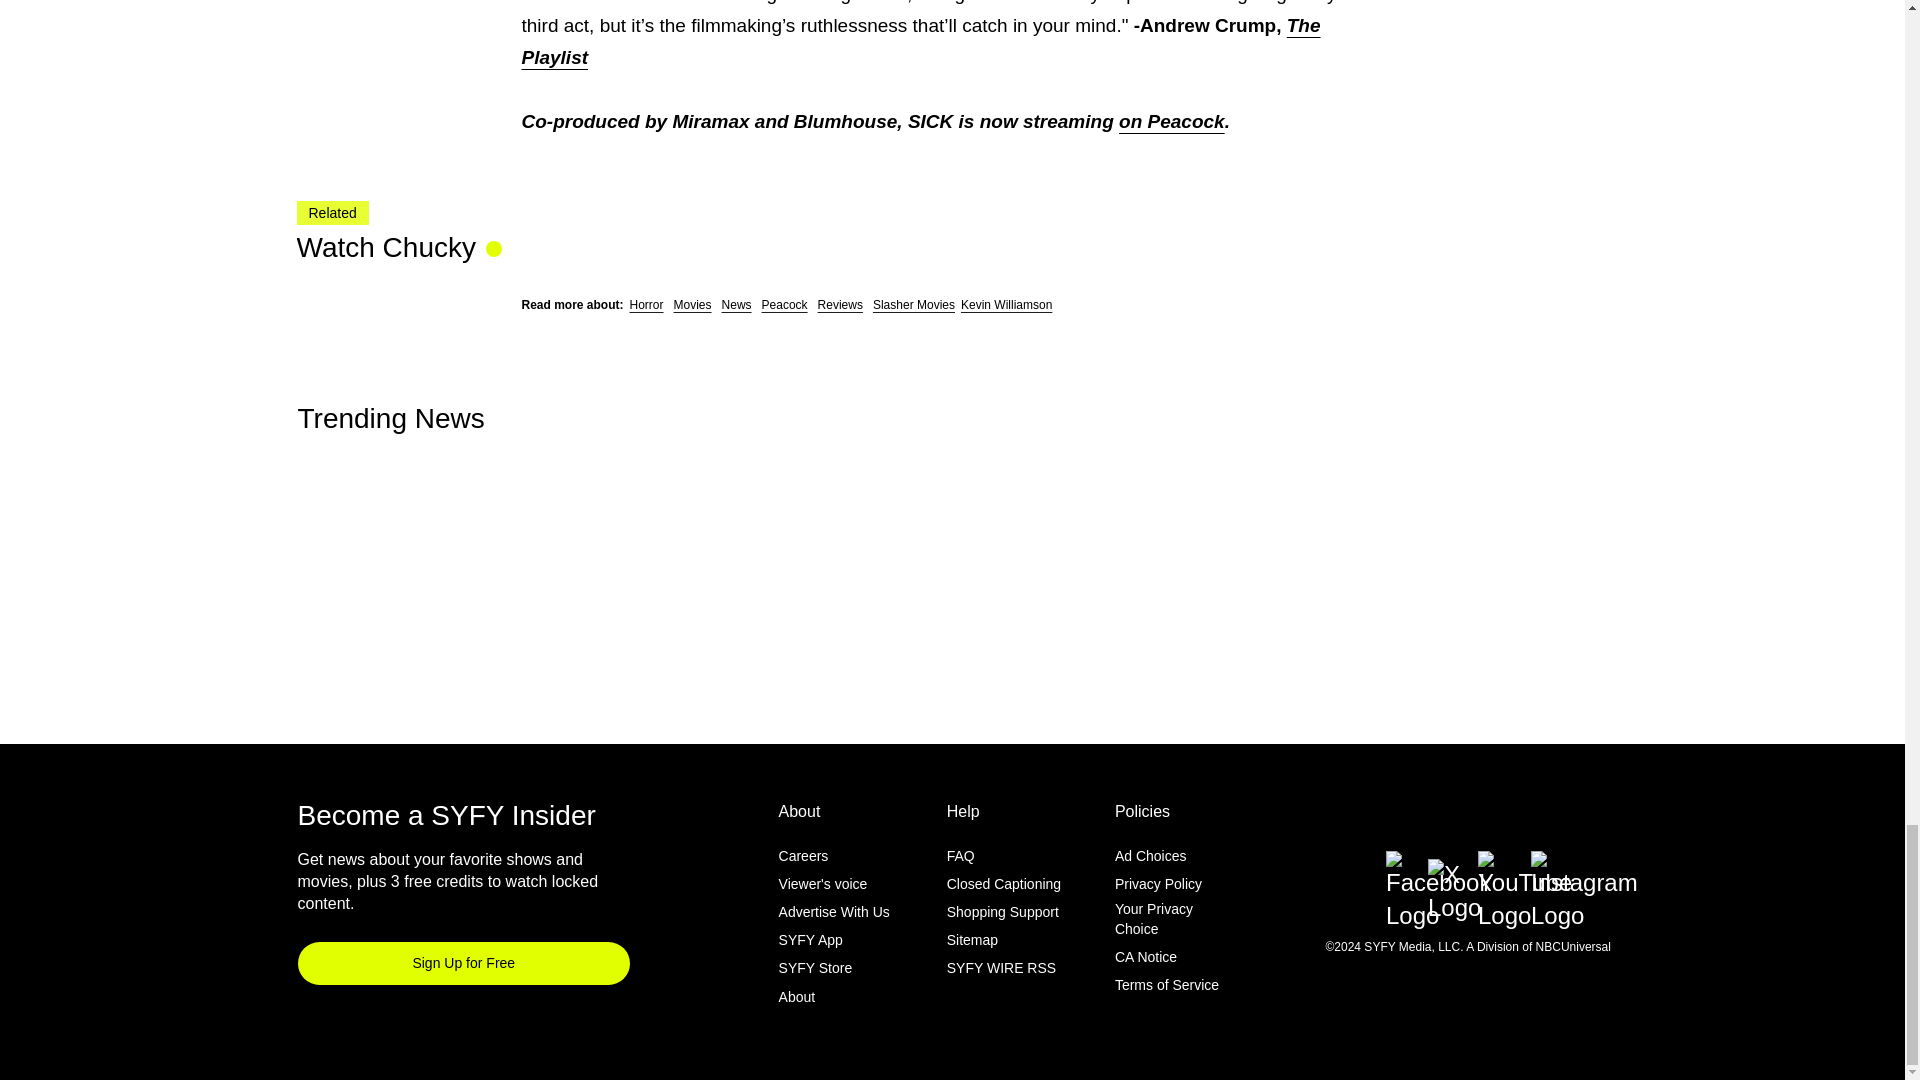 This screenshot has width=1920, height=1080. Describe the element at coordinates (921, 42) in the screenshot. I see `The Playlist` at that location.